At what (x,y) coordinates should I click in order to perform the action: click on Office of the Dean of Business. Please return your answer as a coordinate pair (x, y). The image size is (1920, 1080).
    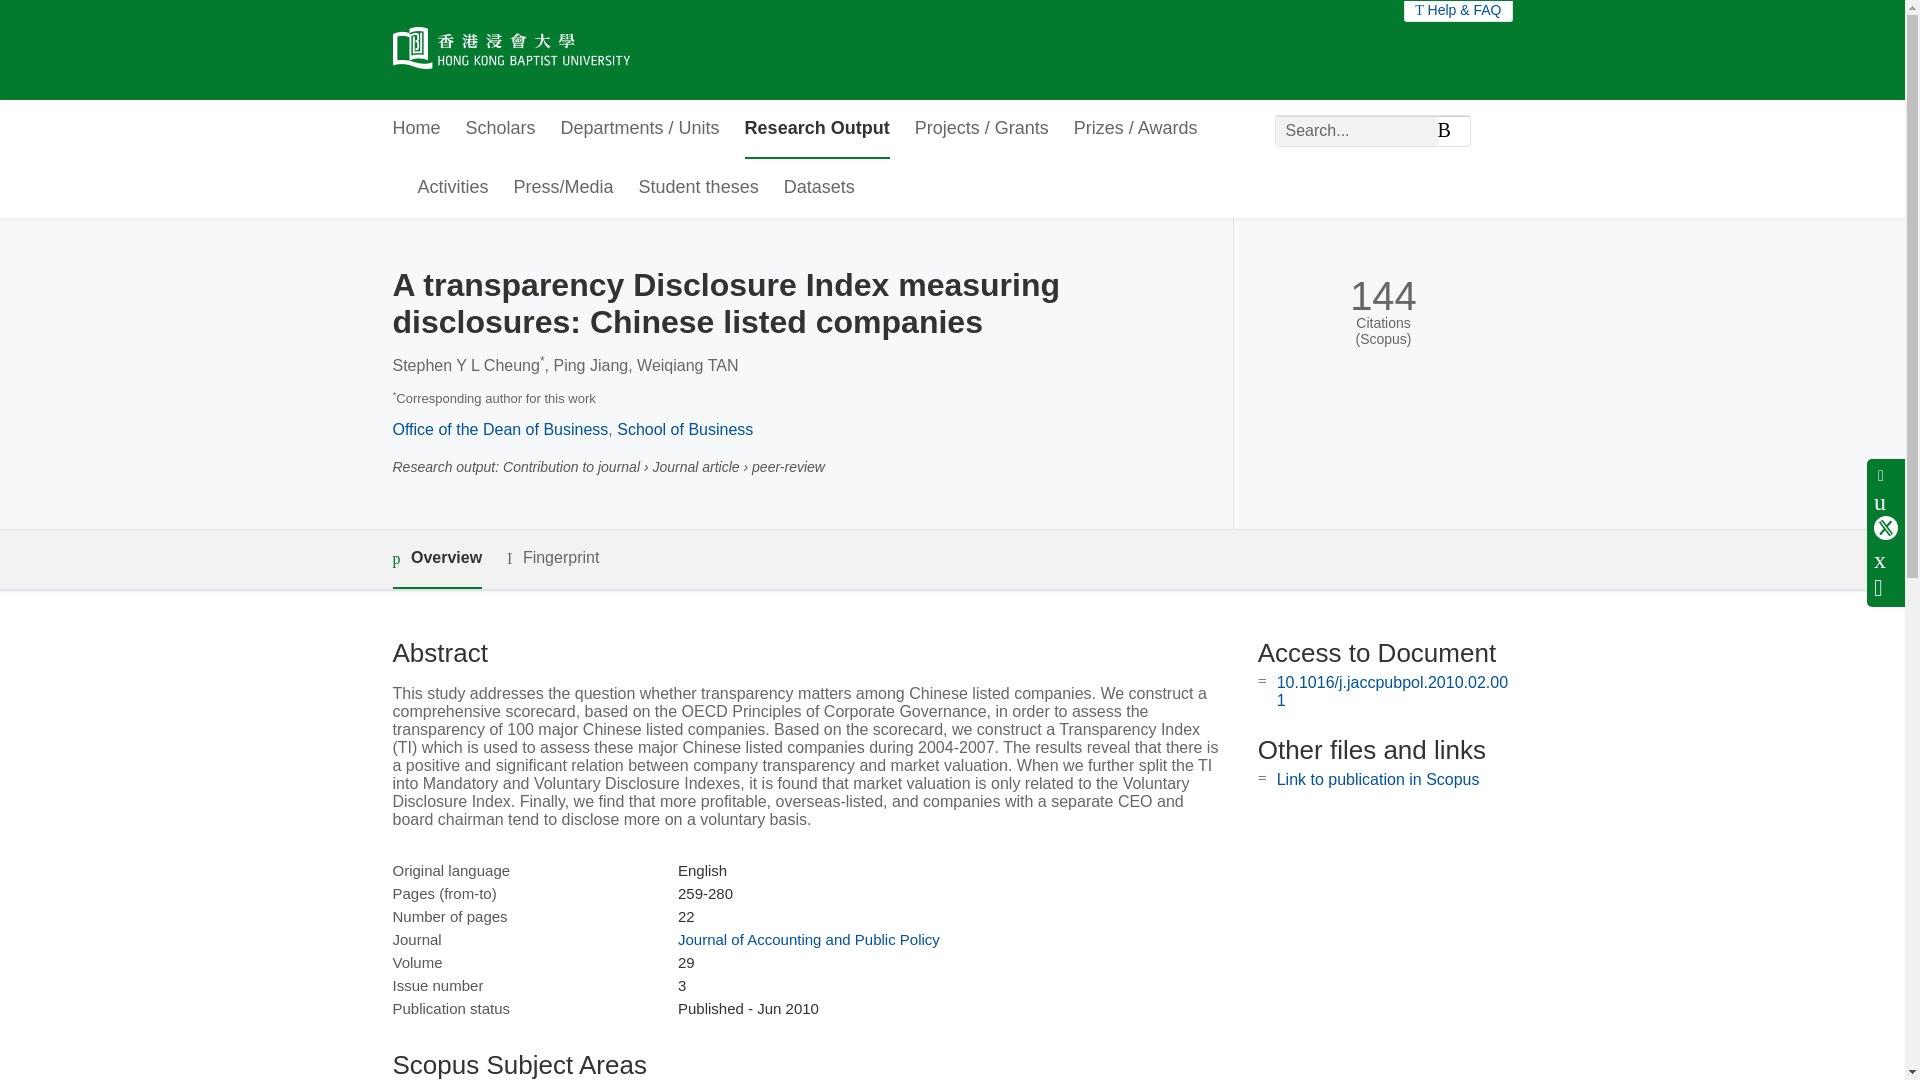
    Looking at the image, I should click on (500, 430).